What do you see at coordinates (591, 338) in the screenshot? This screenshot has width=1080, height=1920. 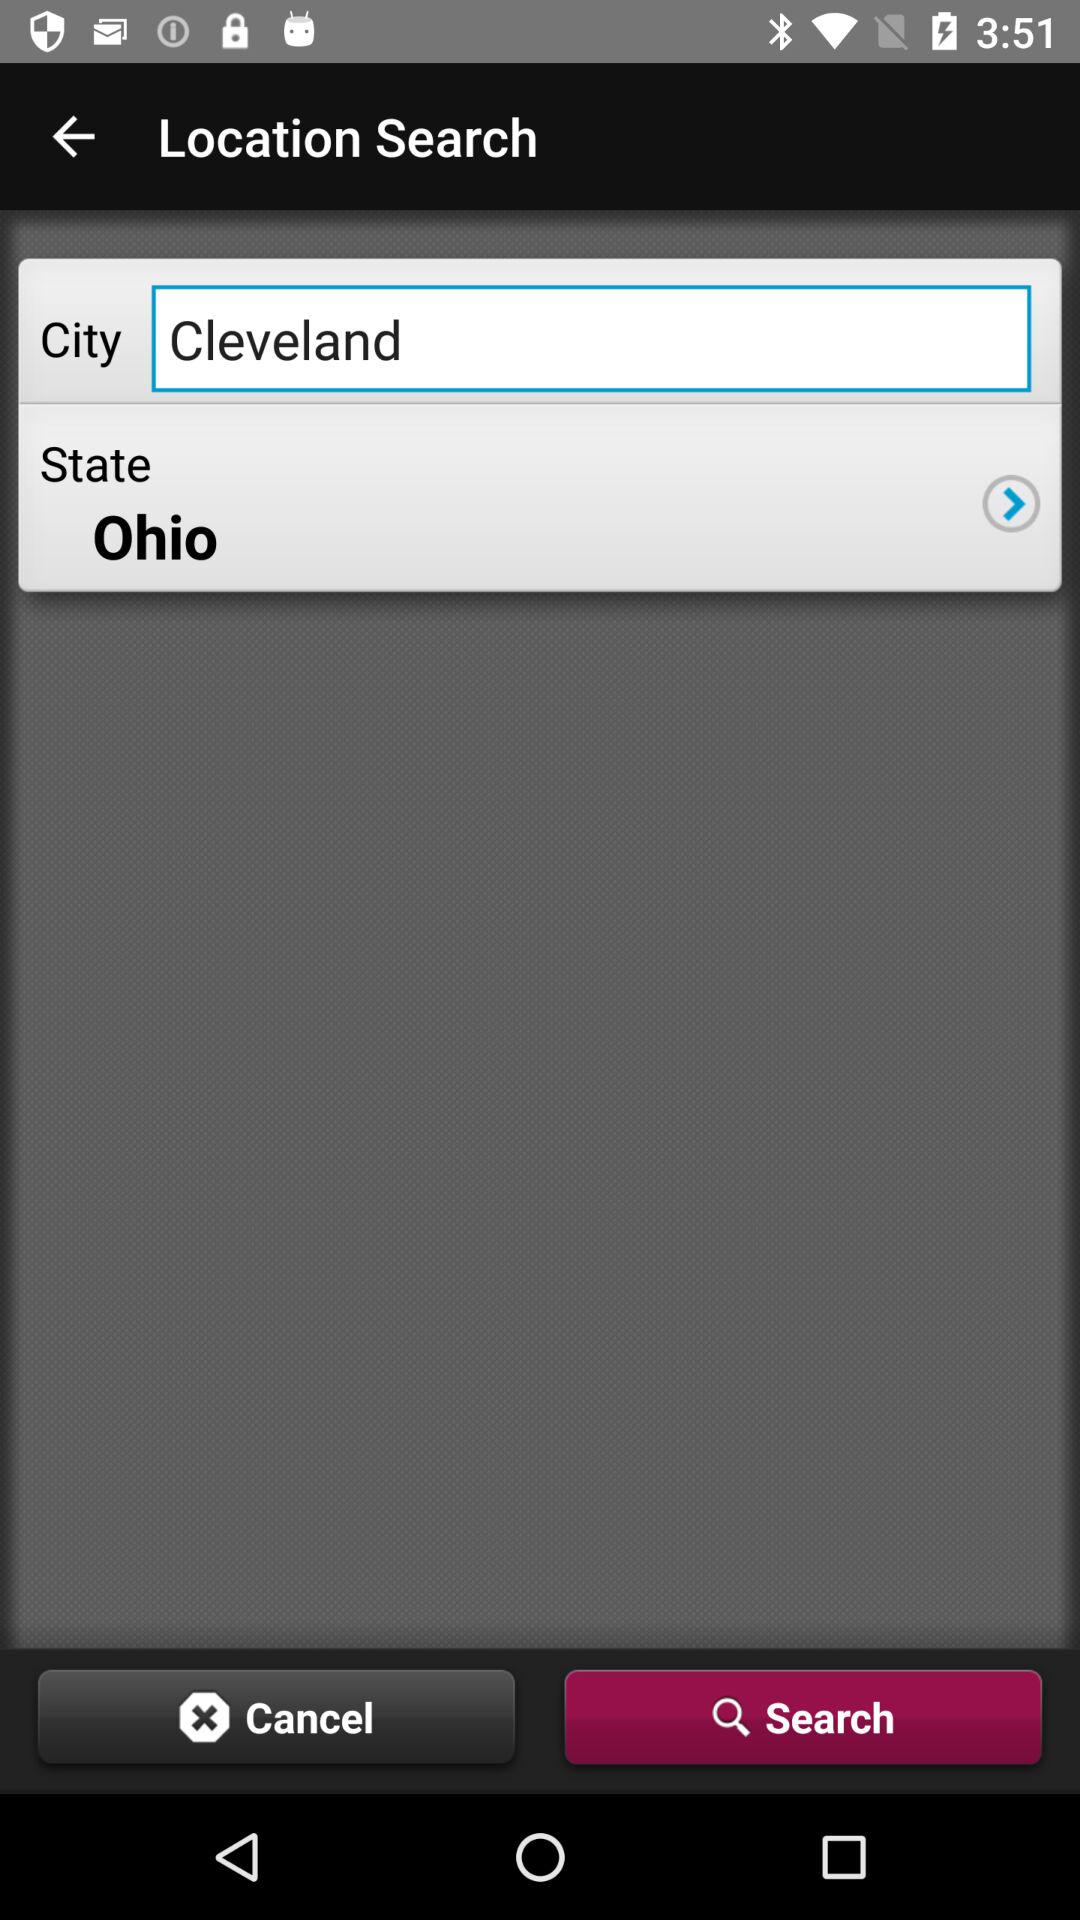 I see `jump to cleveland` at bounding box center [591, 338].